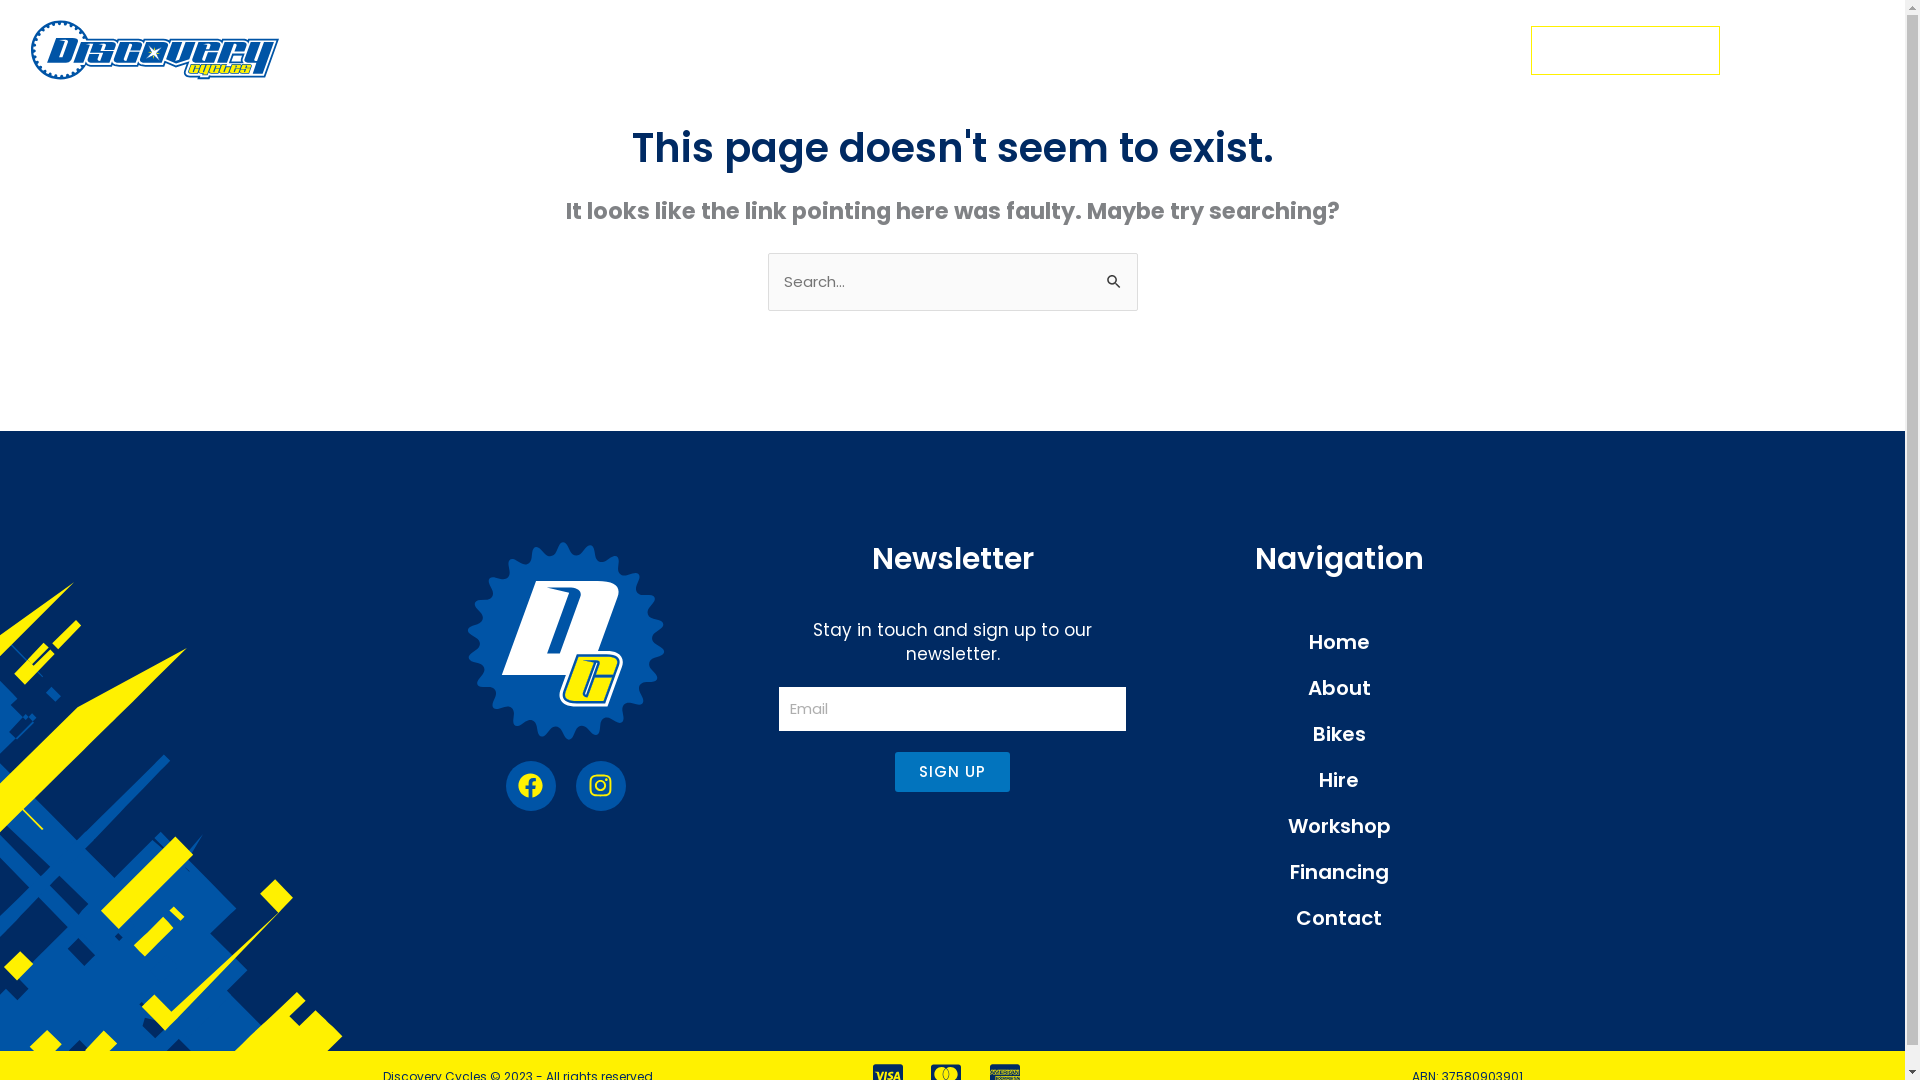  Describe the element at coordinates (1340, 826) in the screenshot. I see `Workshop` at that location.